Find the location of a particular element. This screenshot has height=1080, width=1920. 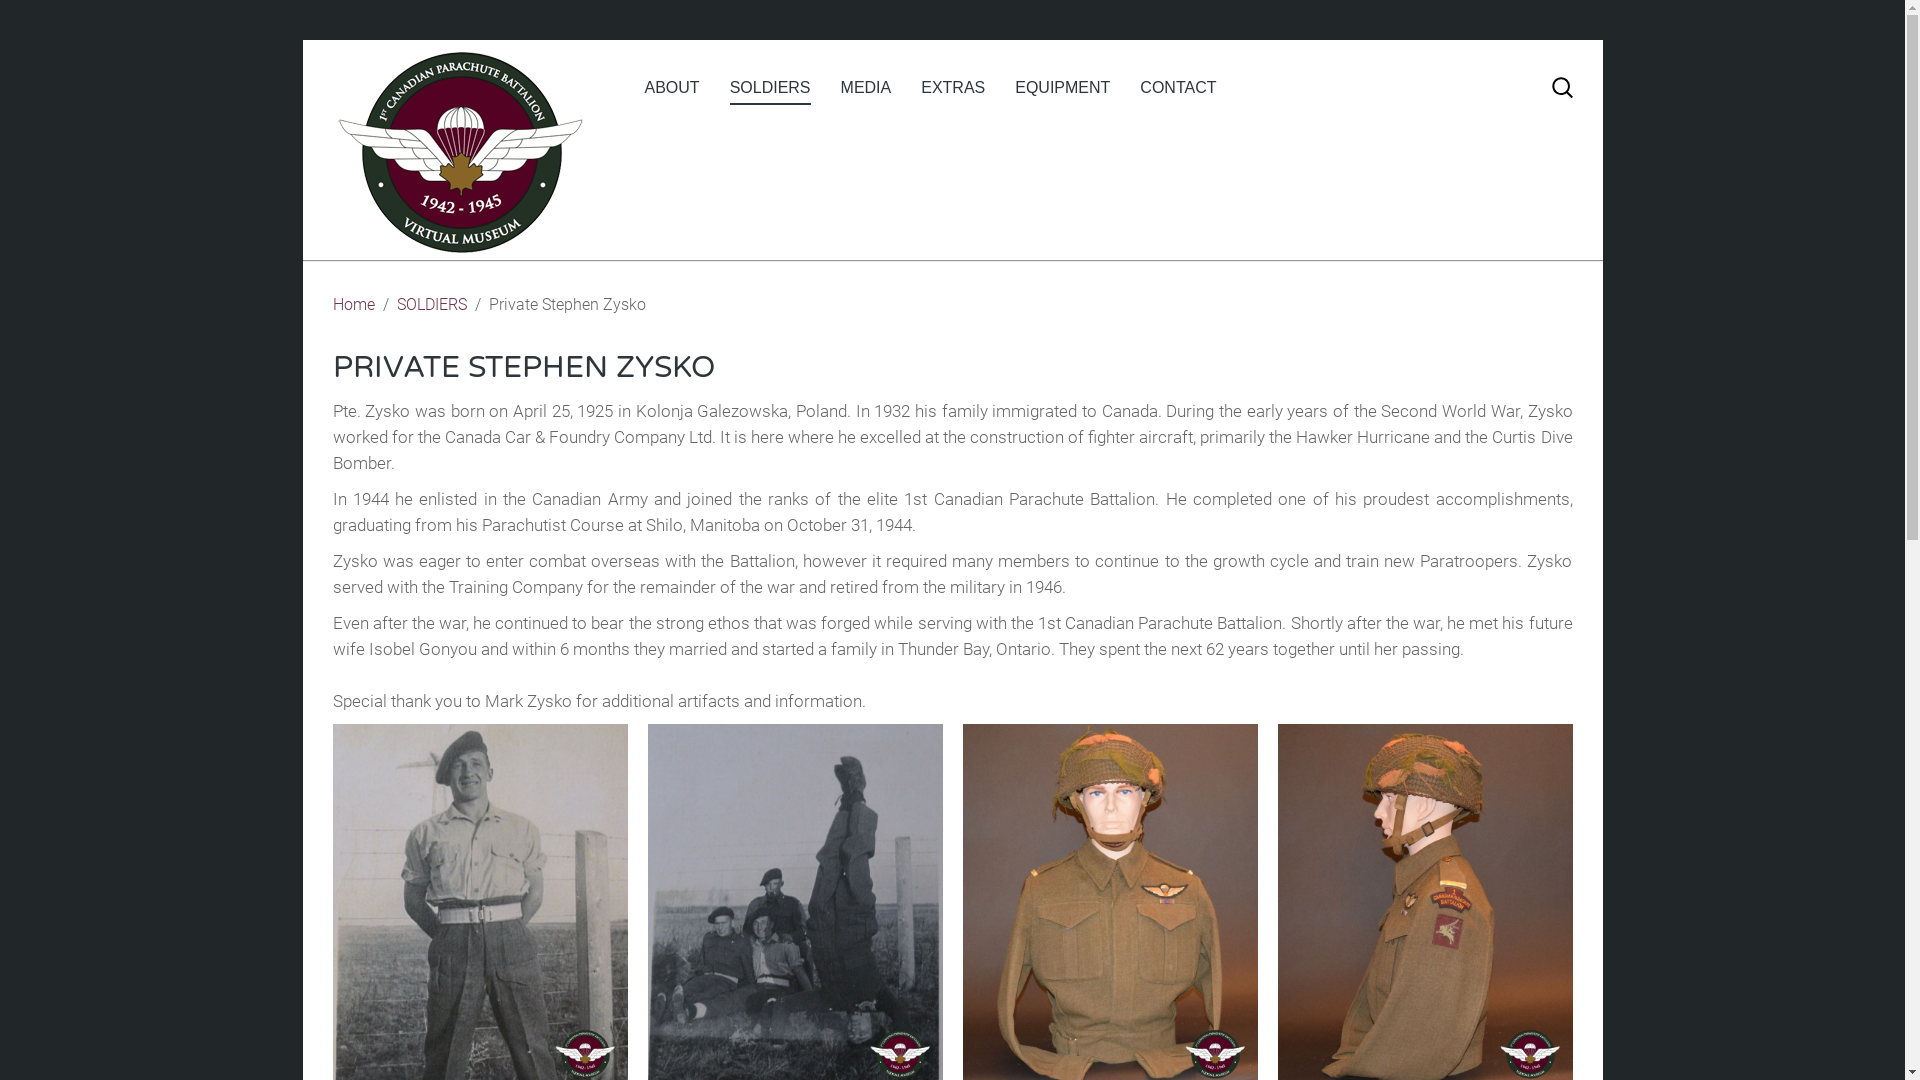

CONTACT is located at coordinates (1178, 88).